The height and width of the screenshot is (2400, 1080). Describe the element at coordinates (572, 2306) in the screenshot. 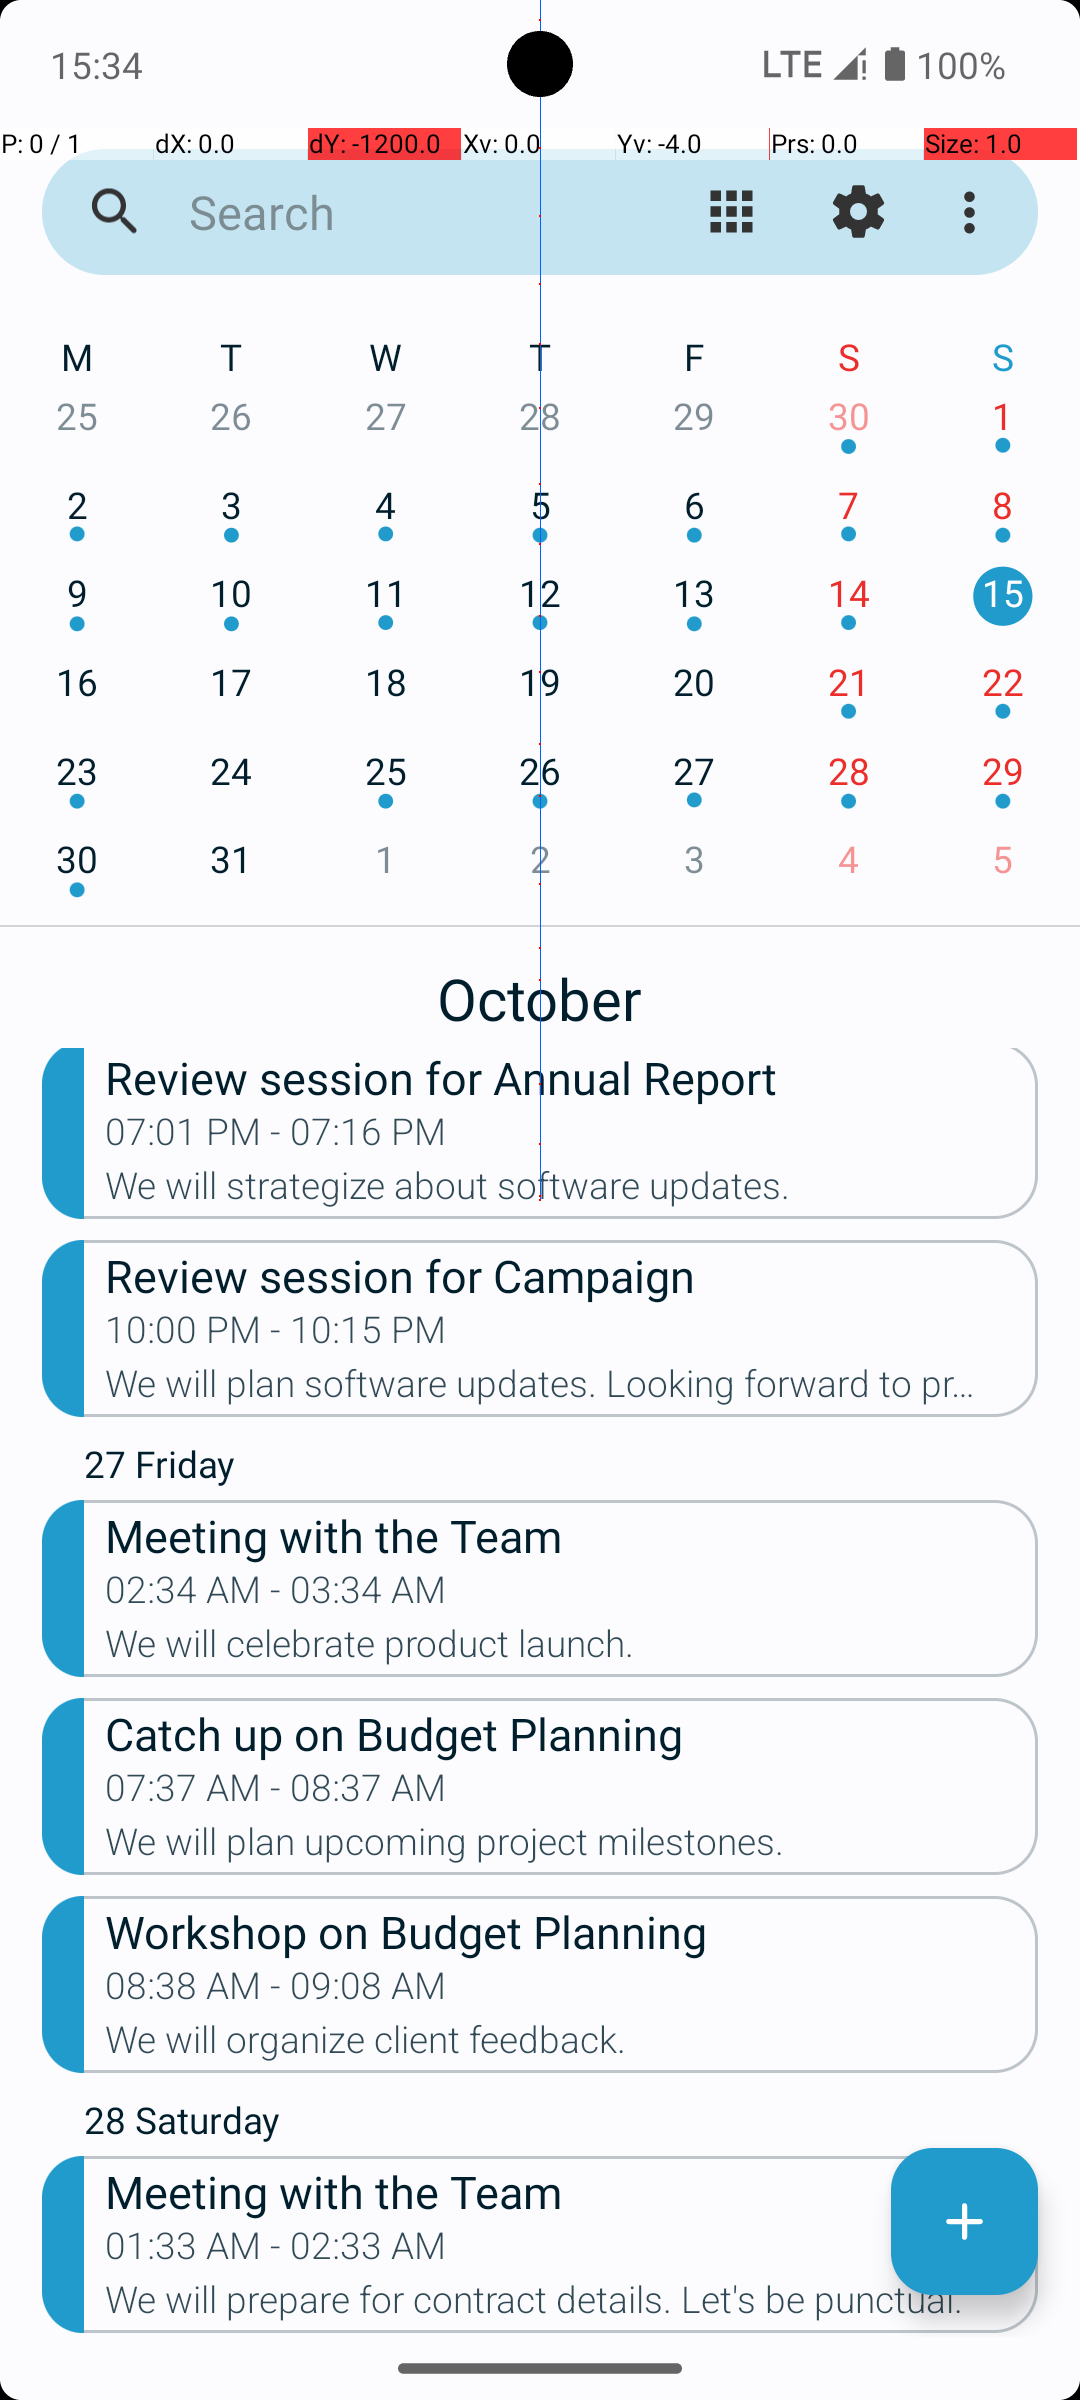

I see `We will prepare for contract details. Let's be punctual.` at that location.